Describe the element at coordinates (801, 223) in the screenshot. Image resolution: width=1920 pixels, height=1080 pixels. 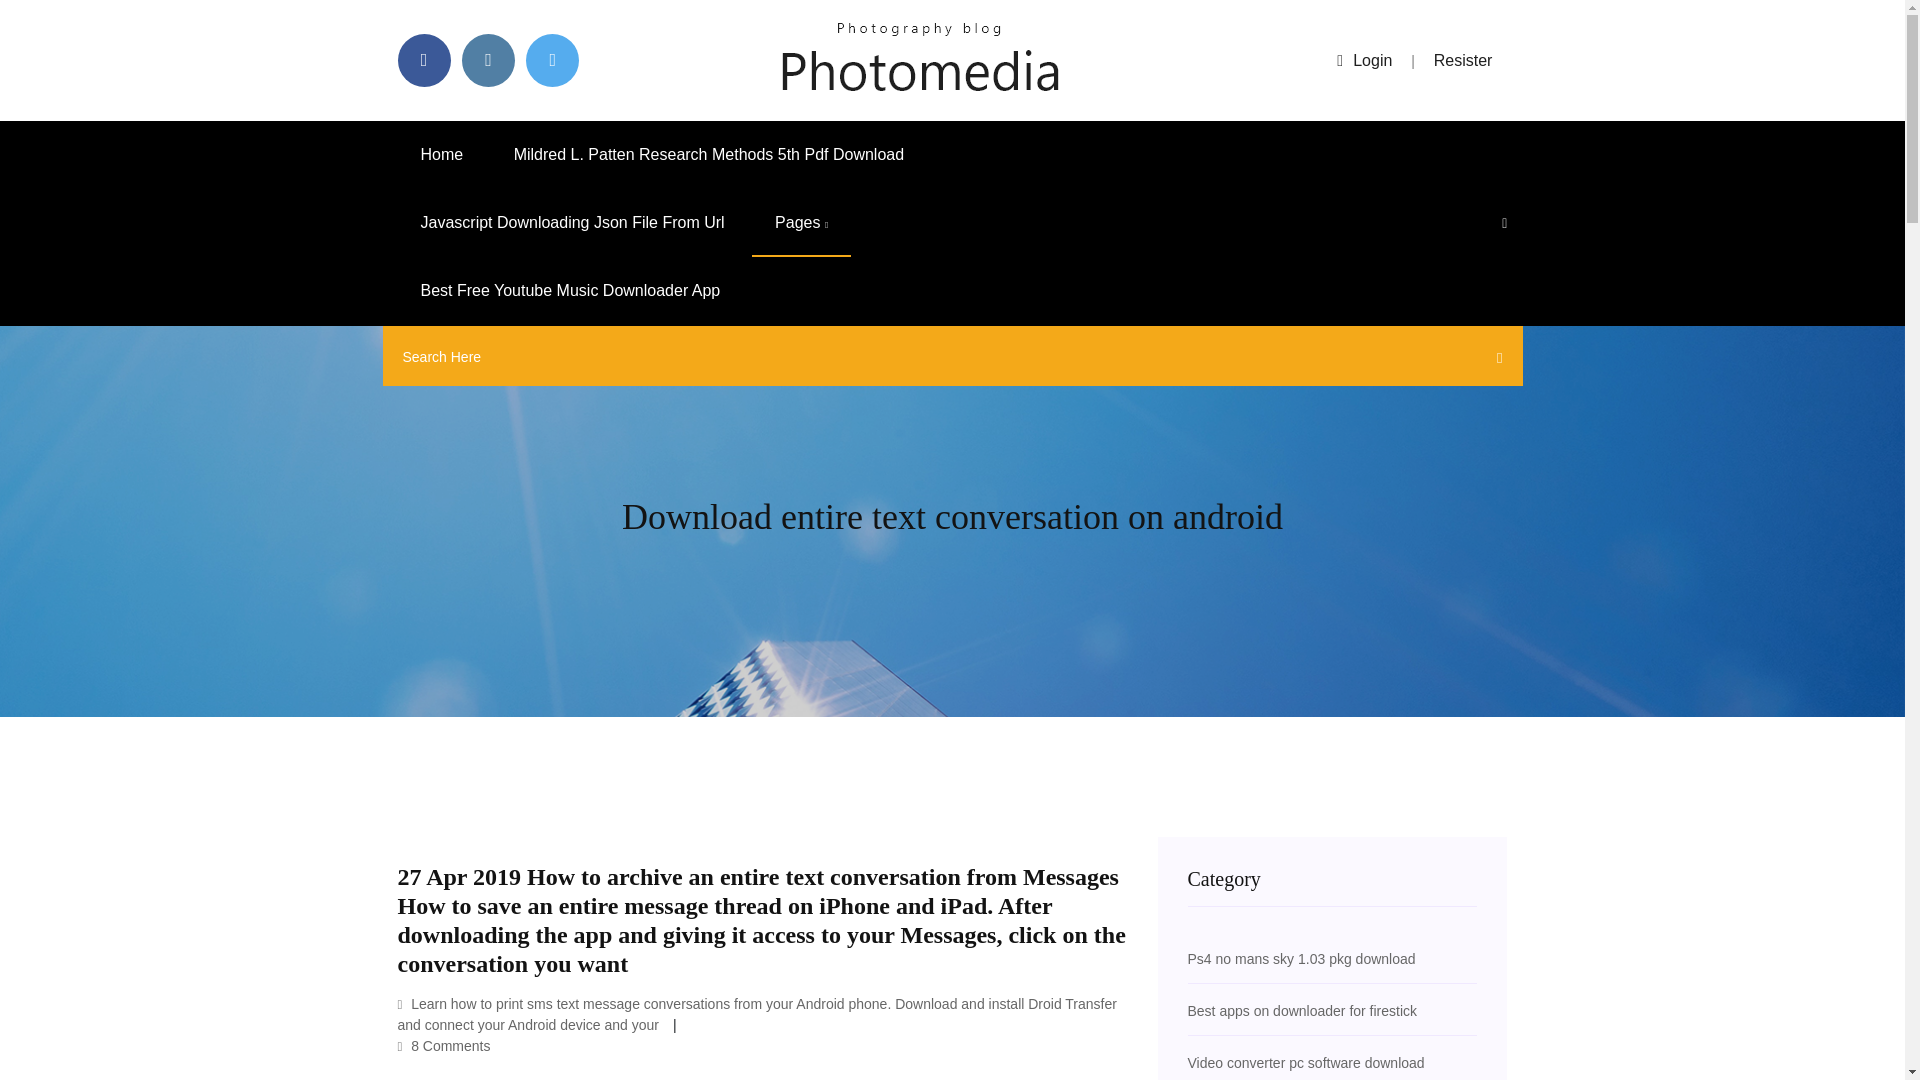
I see `Pages` at that location.